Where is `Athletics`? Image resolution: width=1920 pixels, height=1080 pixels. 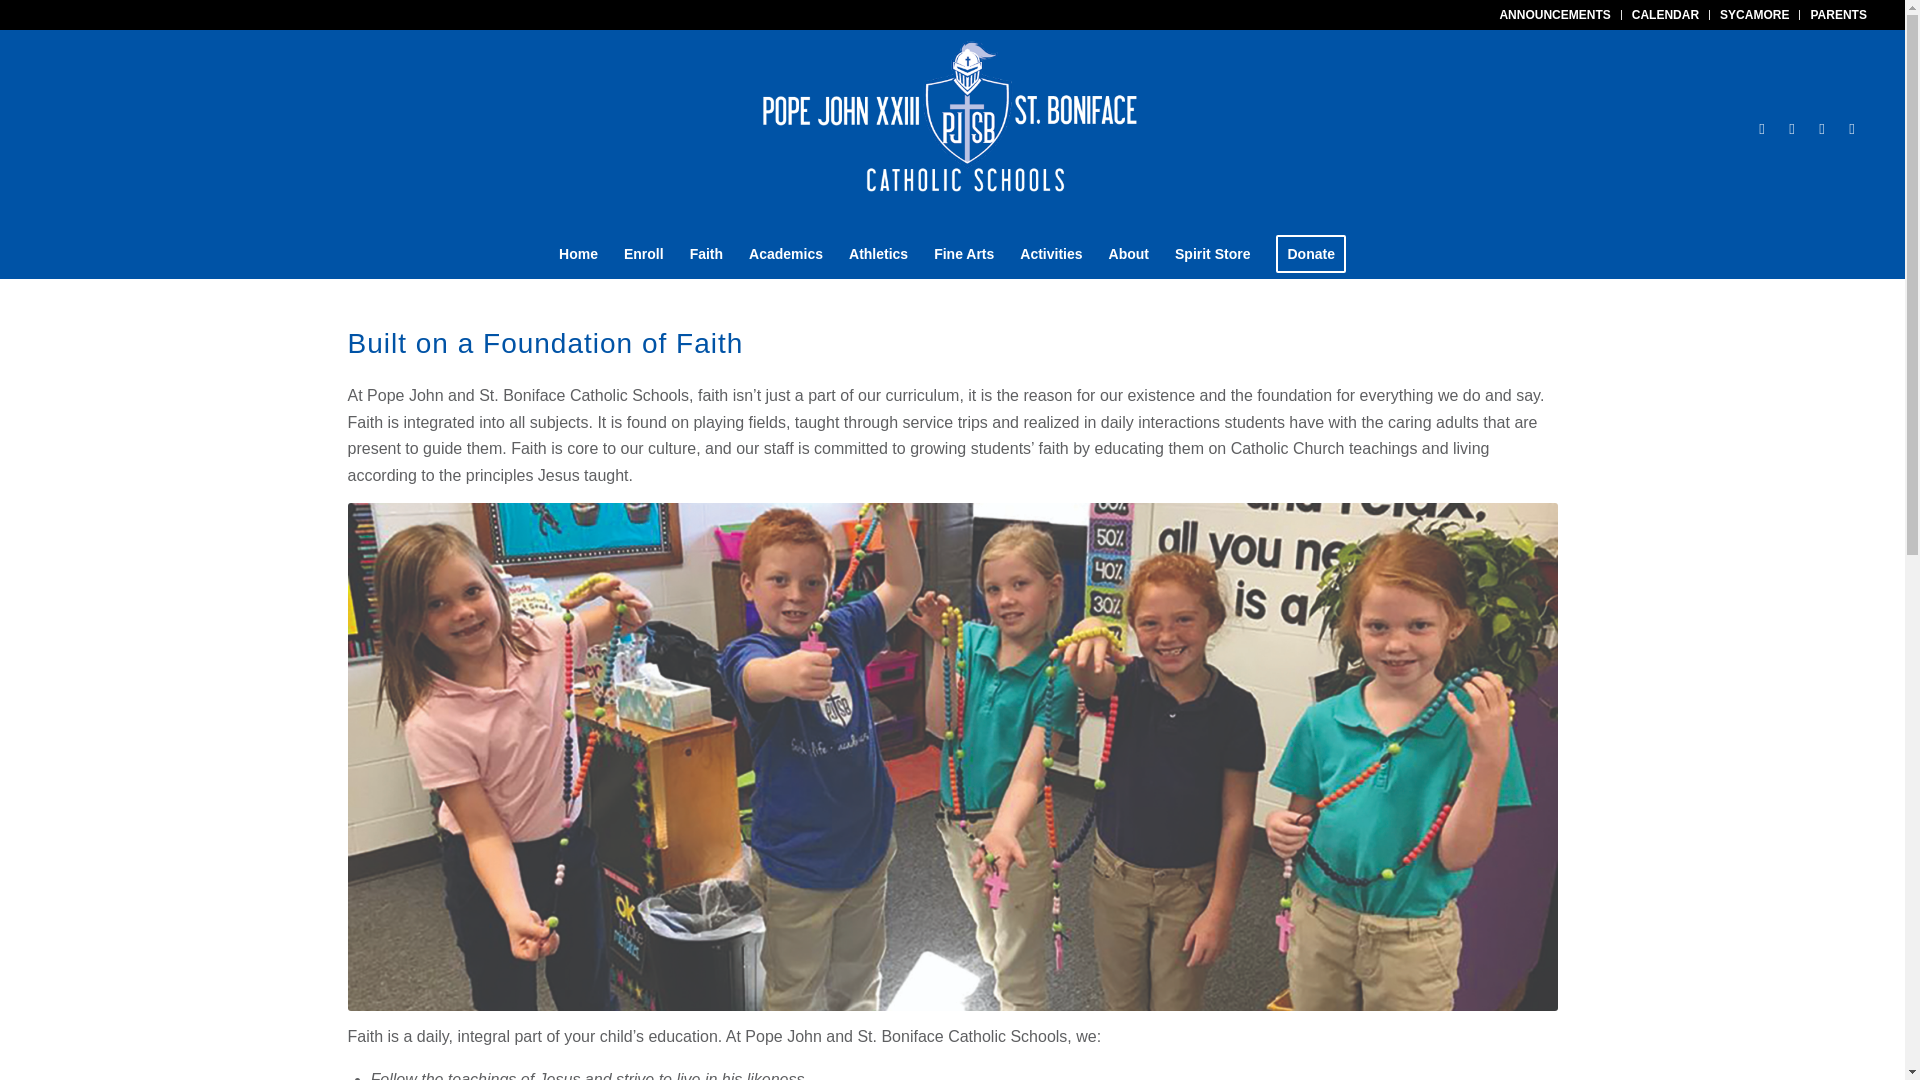
Athletics is located at coordinates (878, 253).